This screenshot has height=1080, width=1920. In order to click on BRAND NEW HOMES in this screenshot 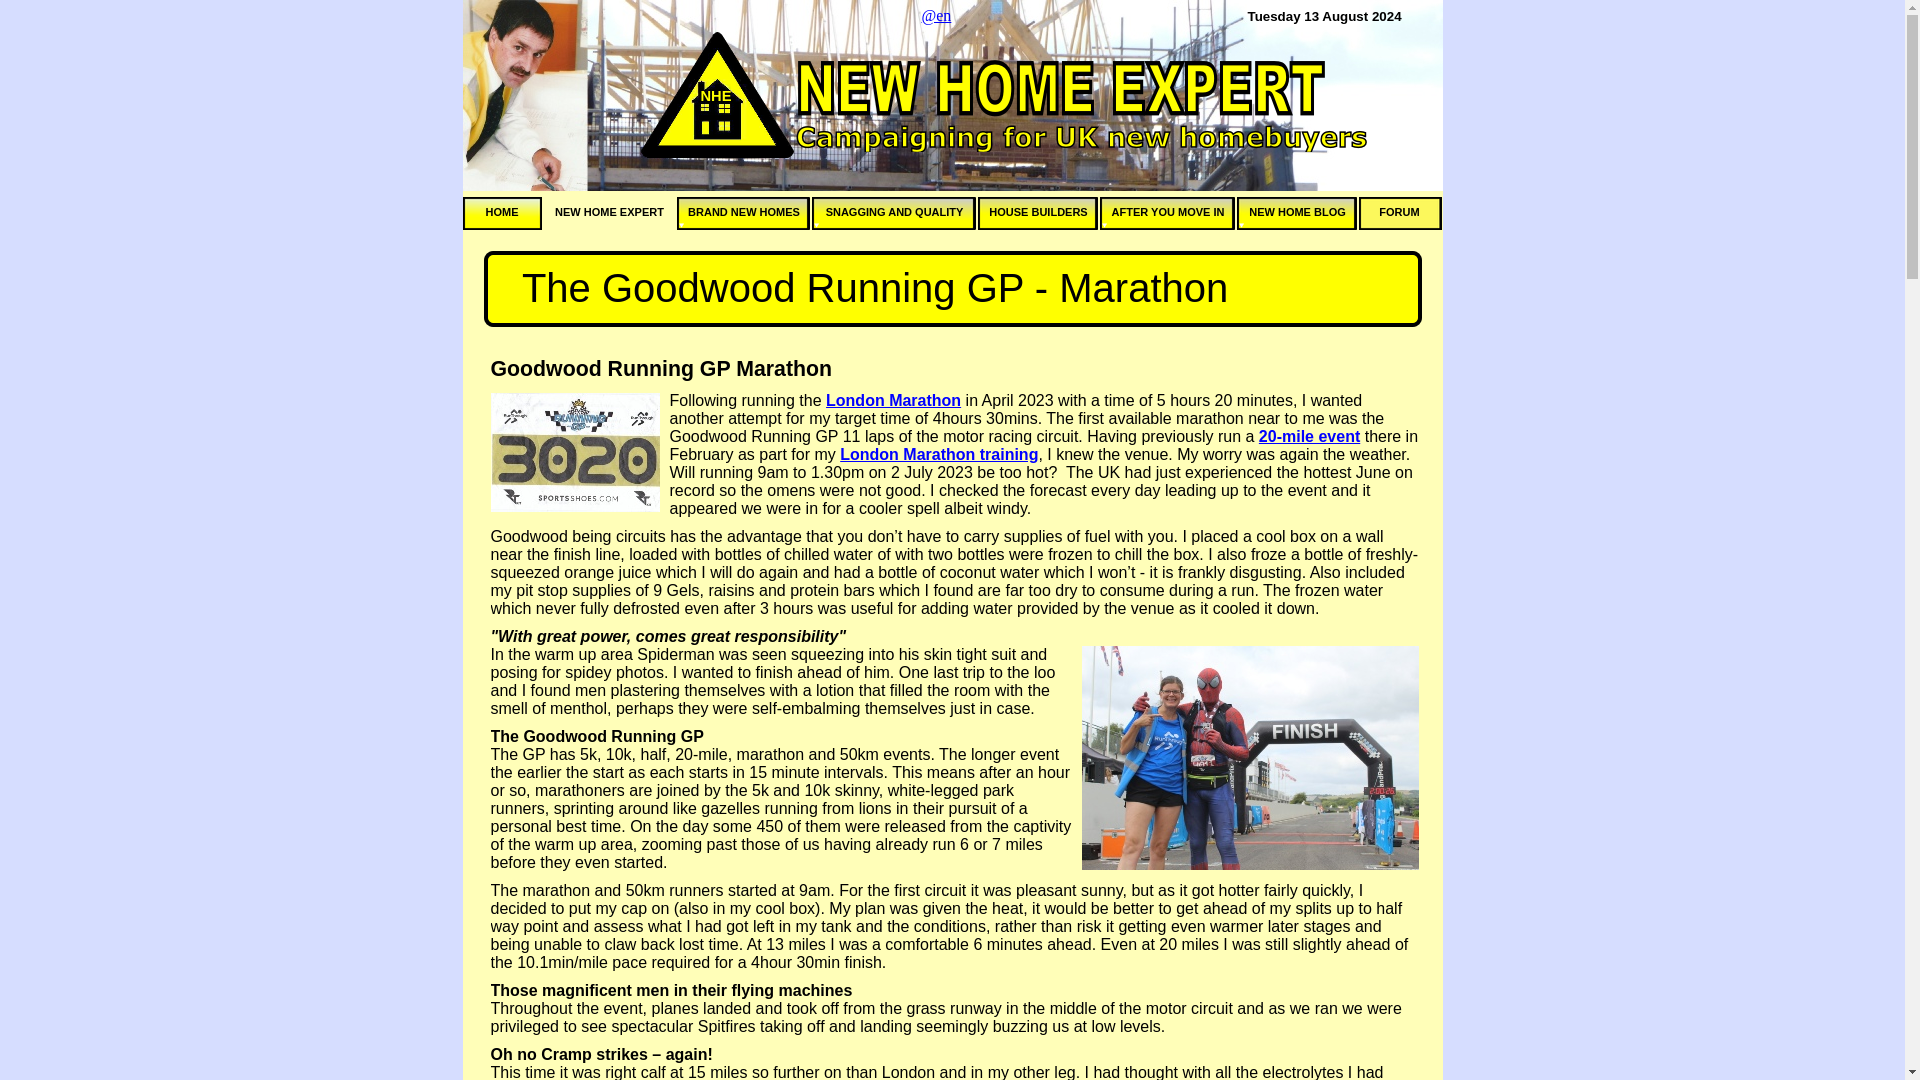, I will do `click(742, 213)`.